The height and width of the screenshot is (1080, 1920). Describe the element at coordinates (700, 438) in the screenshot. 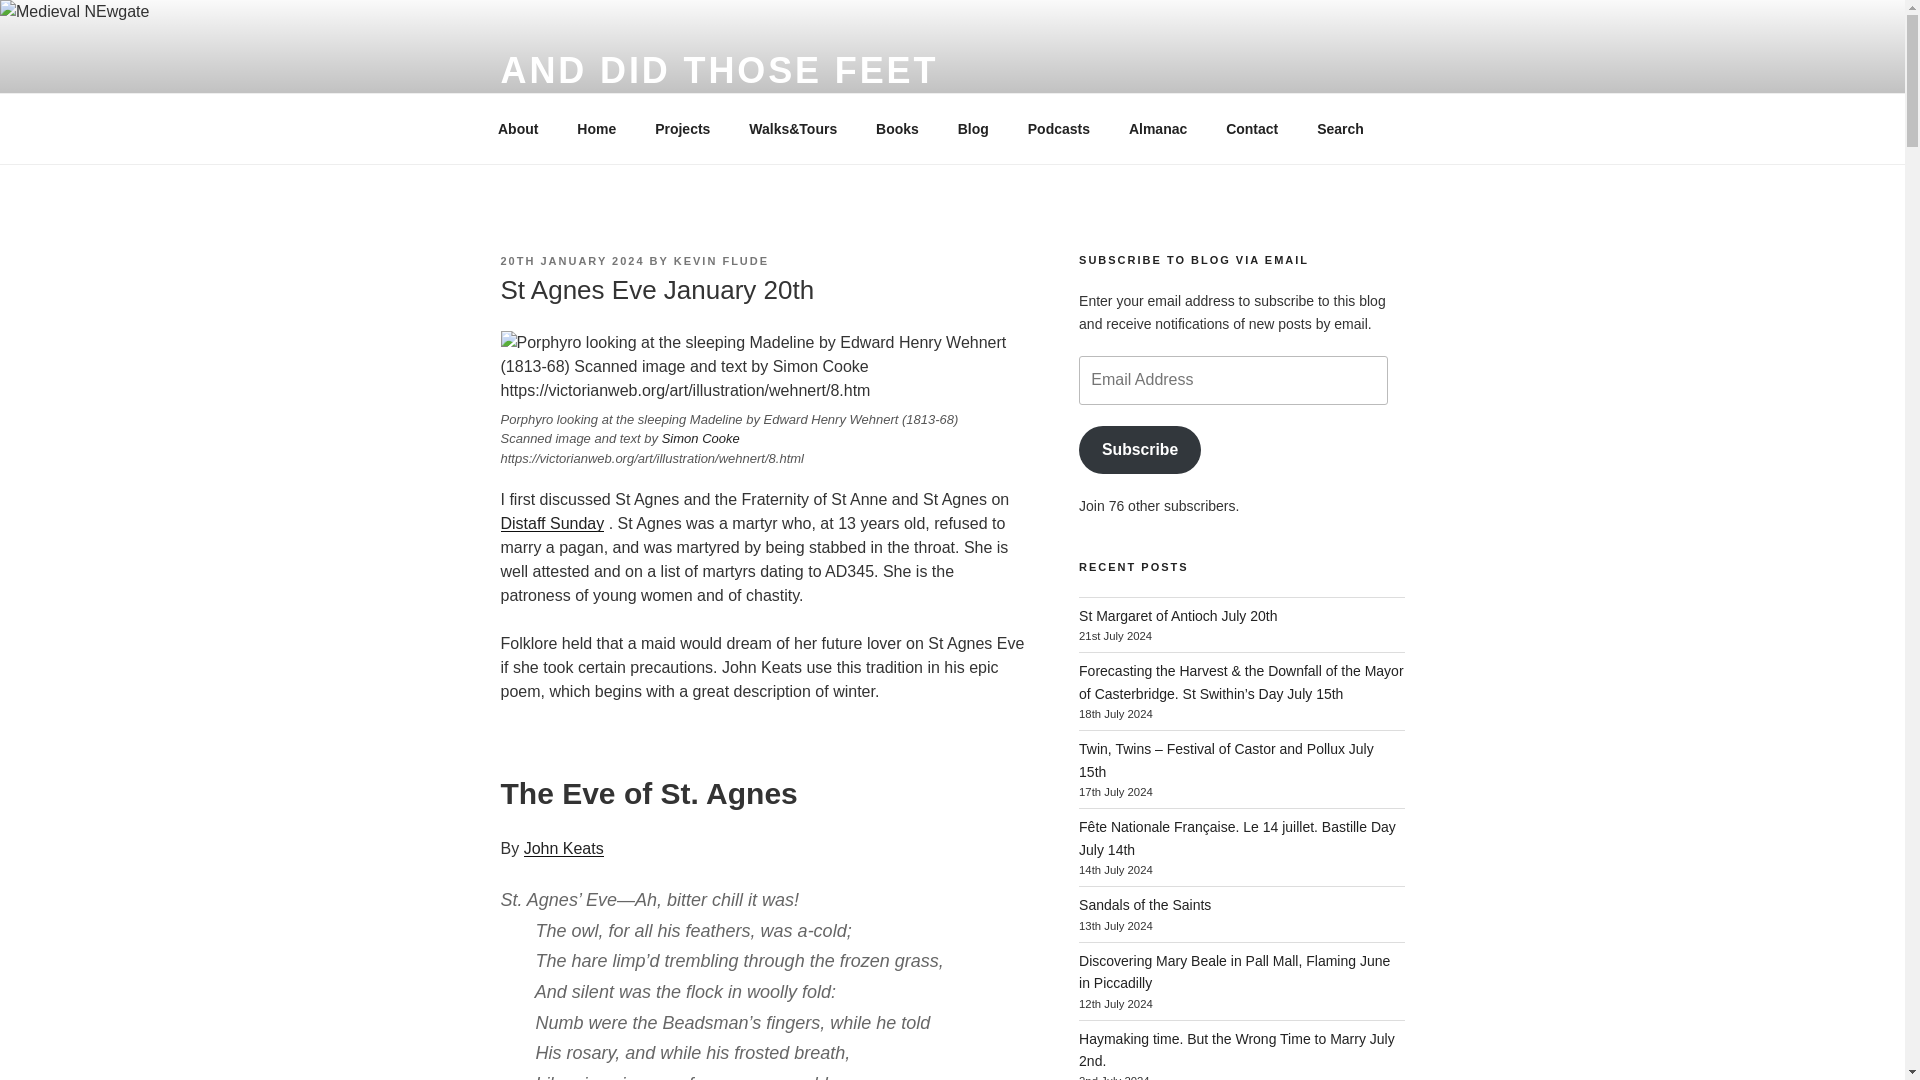

I see `Simon Cooke` at that location.